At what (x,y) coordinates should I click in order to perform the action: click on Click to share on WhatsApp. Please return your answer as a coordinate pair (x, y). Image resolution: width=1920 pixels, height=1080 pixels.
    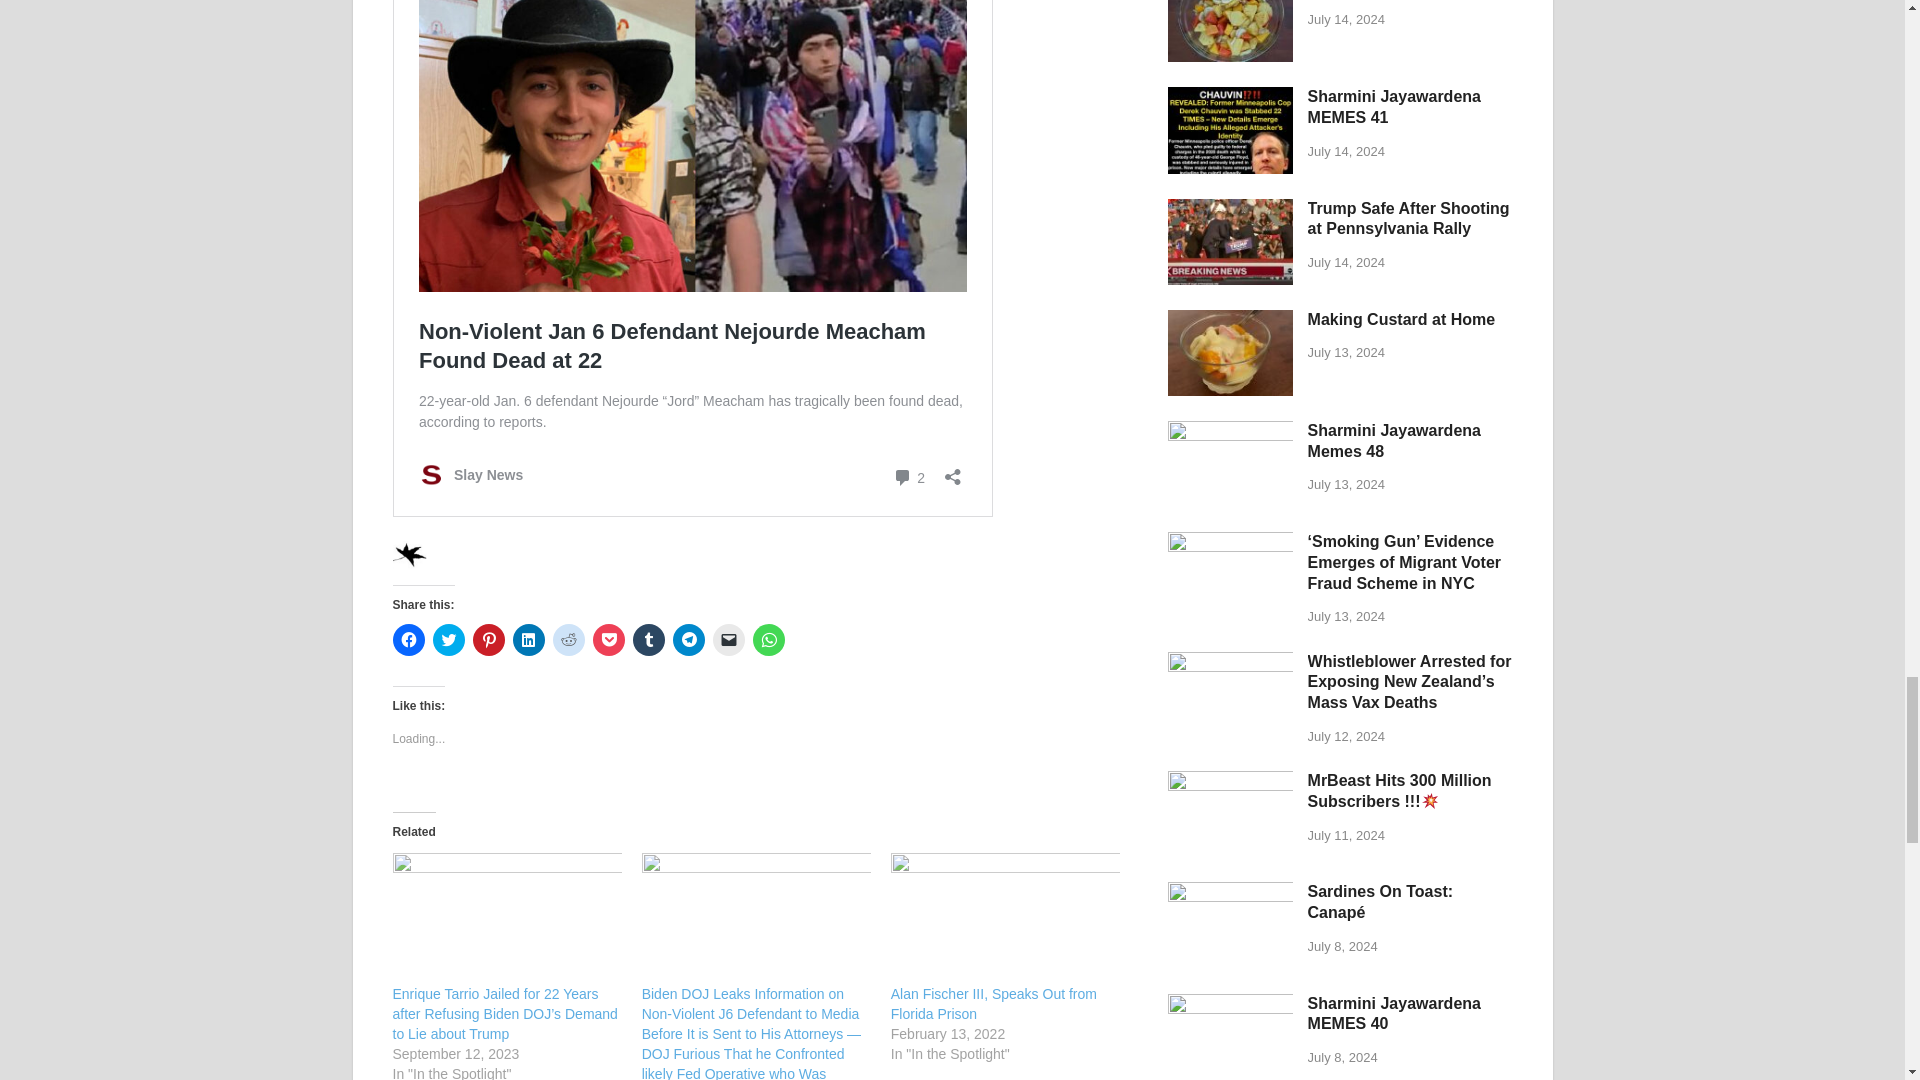
    Looking at the image, I should click on (768, 640).